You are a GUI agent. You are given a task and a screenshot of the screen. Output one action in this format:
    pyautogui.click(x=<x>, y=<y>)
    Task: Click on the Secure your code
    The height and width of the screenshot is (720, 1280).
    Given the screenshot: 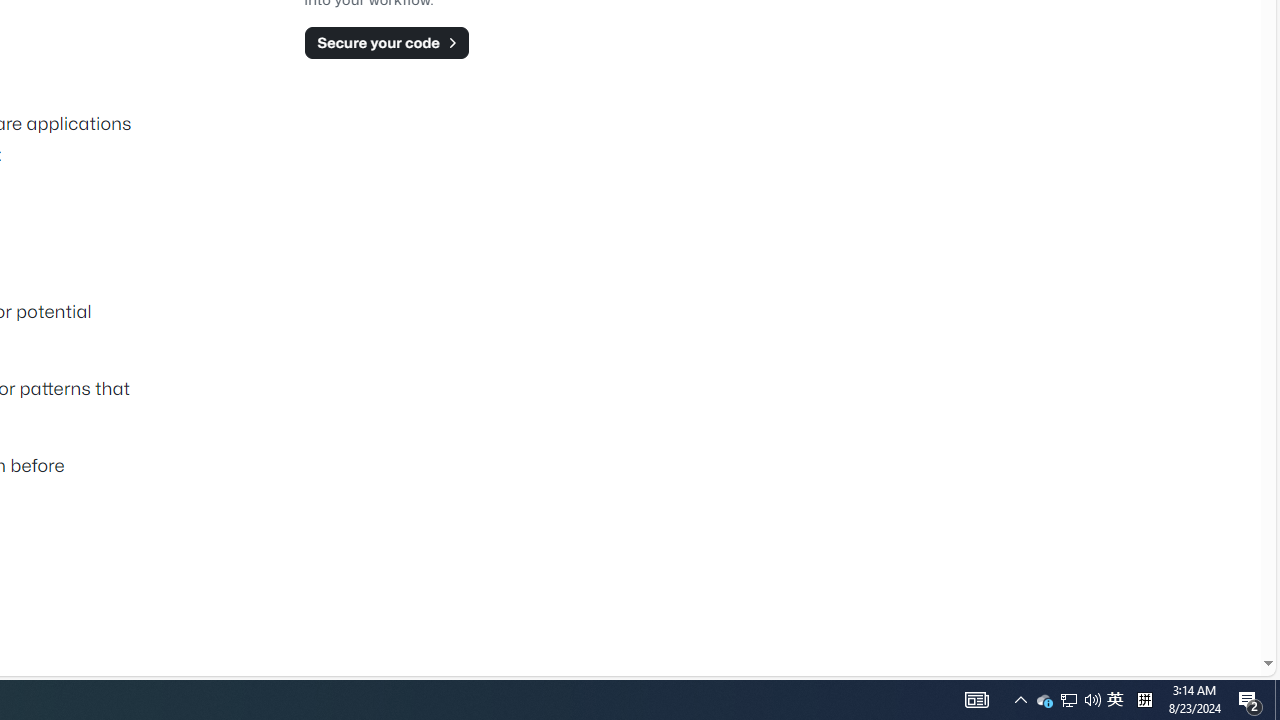 What is the action you would take?
    pyautogui.click(x=386, y=42)
    